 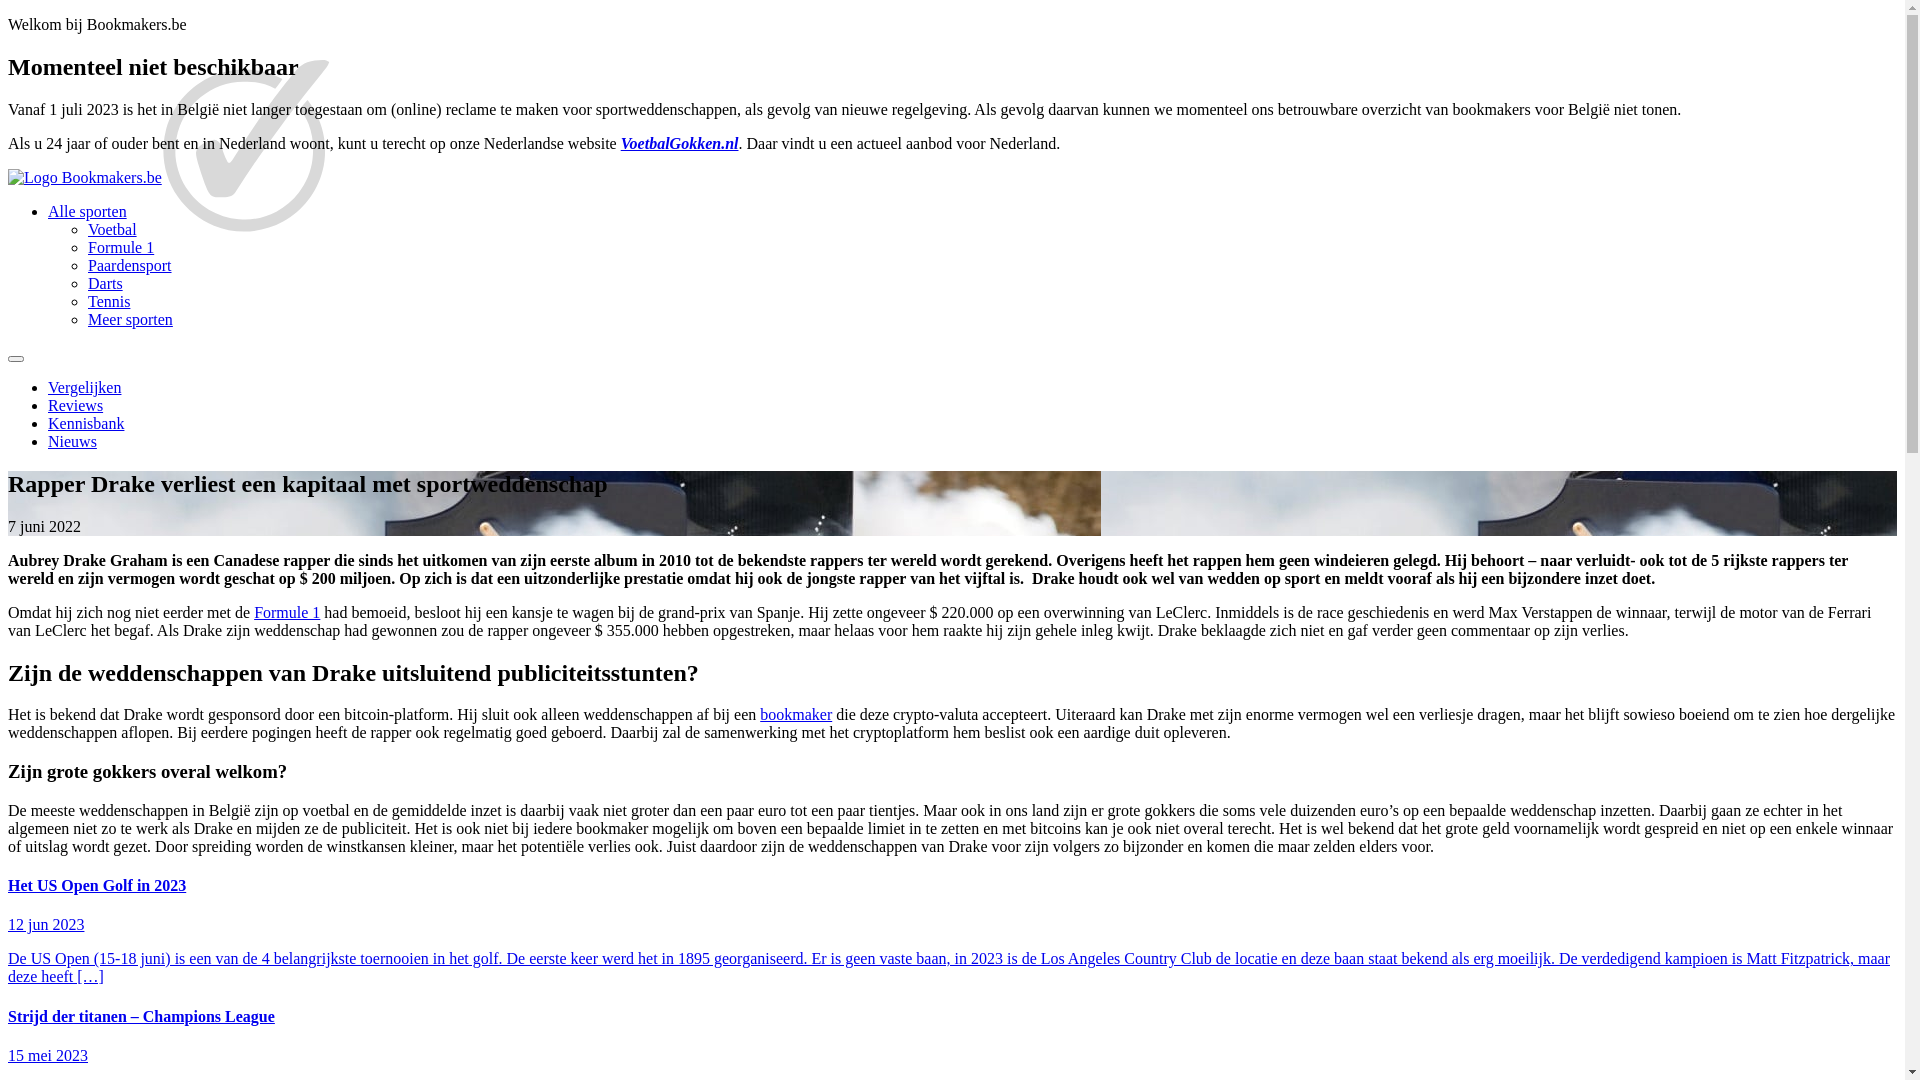 I want to click on bookmaker, so click(x=796, y=714).